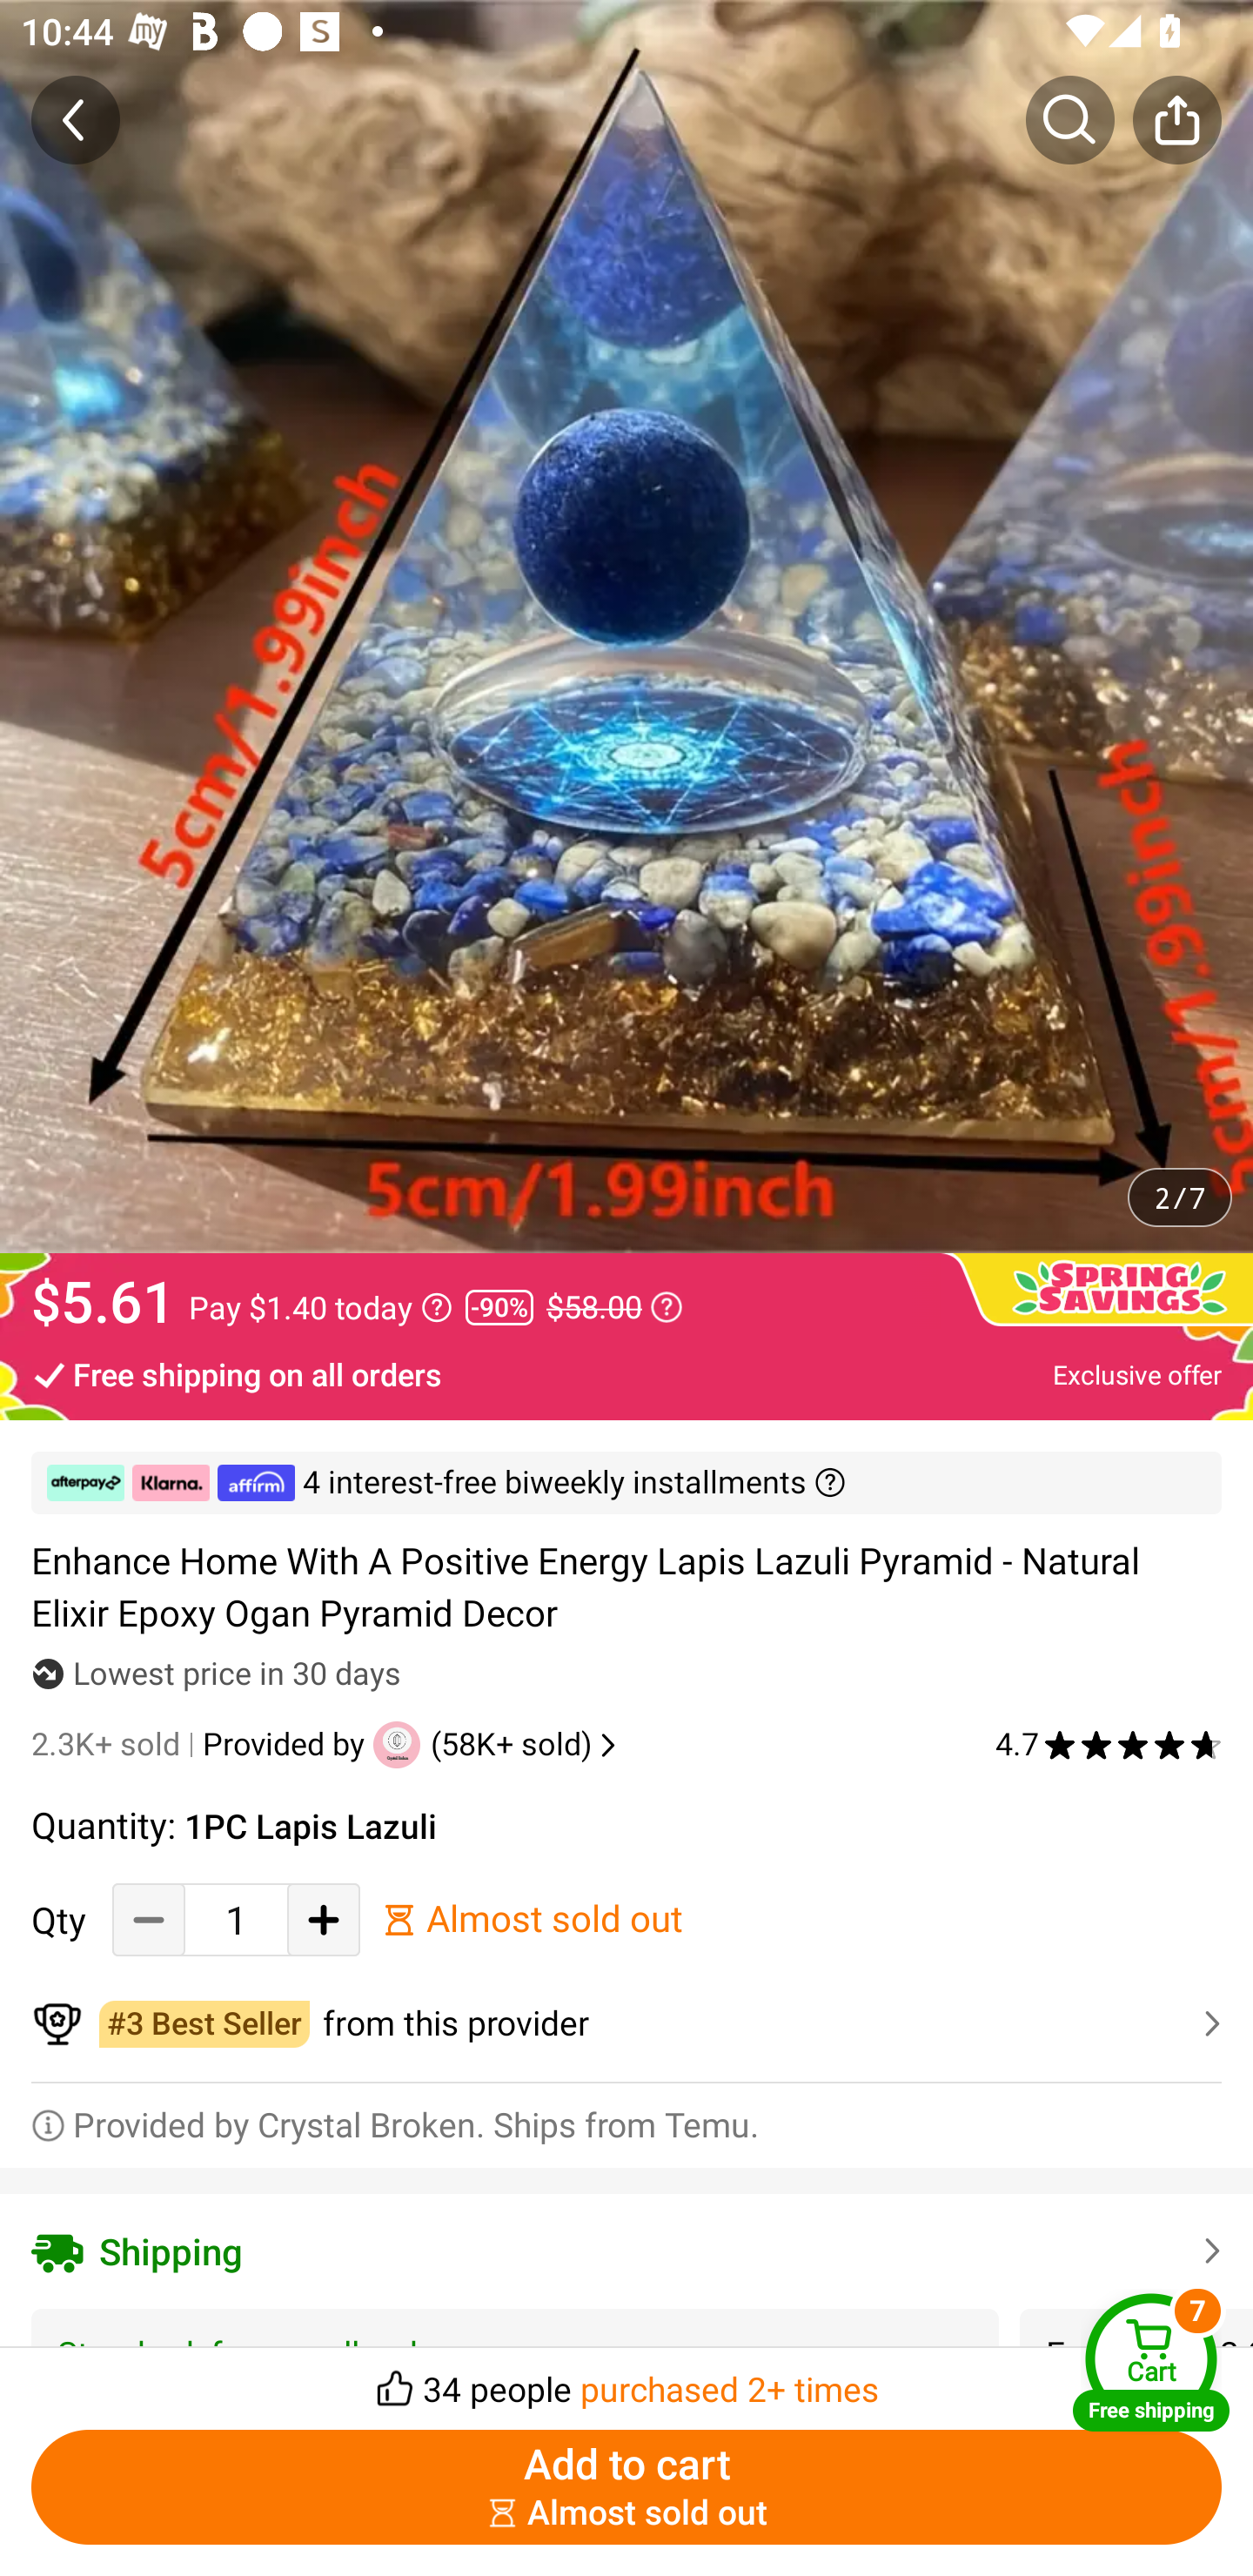  I want to click on ￼￼from this provider, so click(626, 2024).